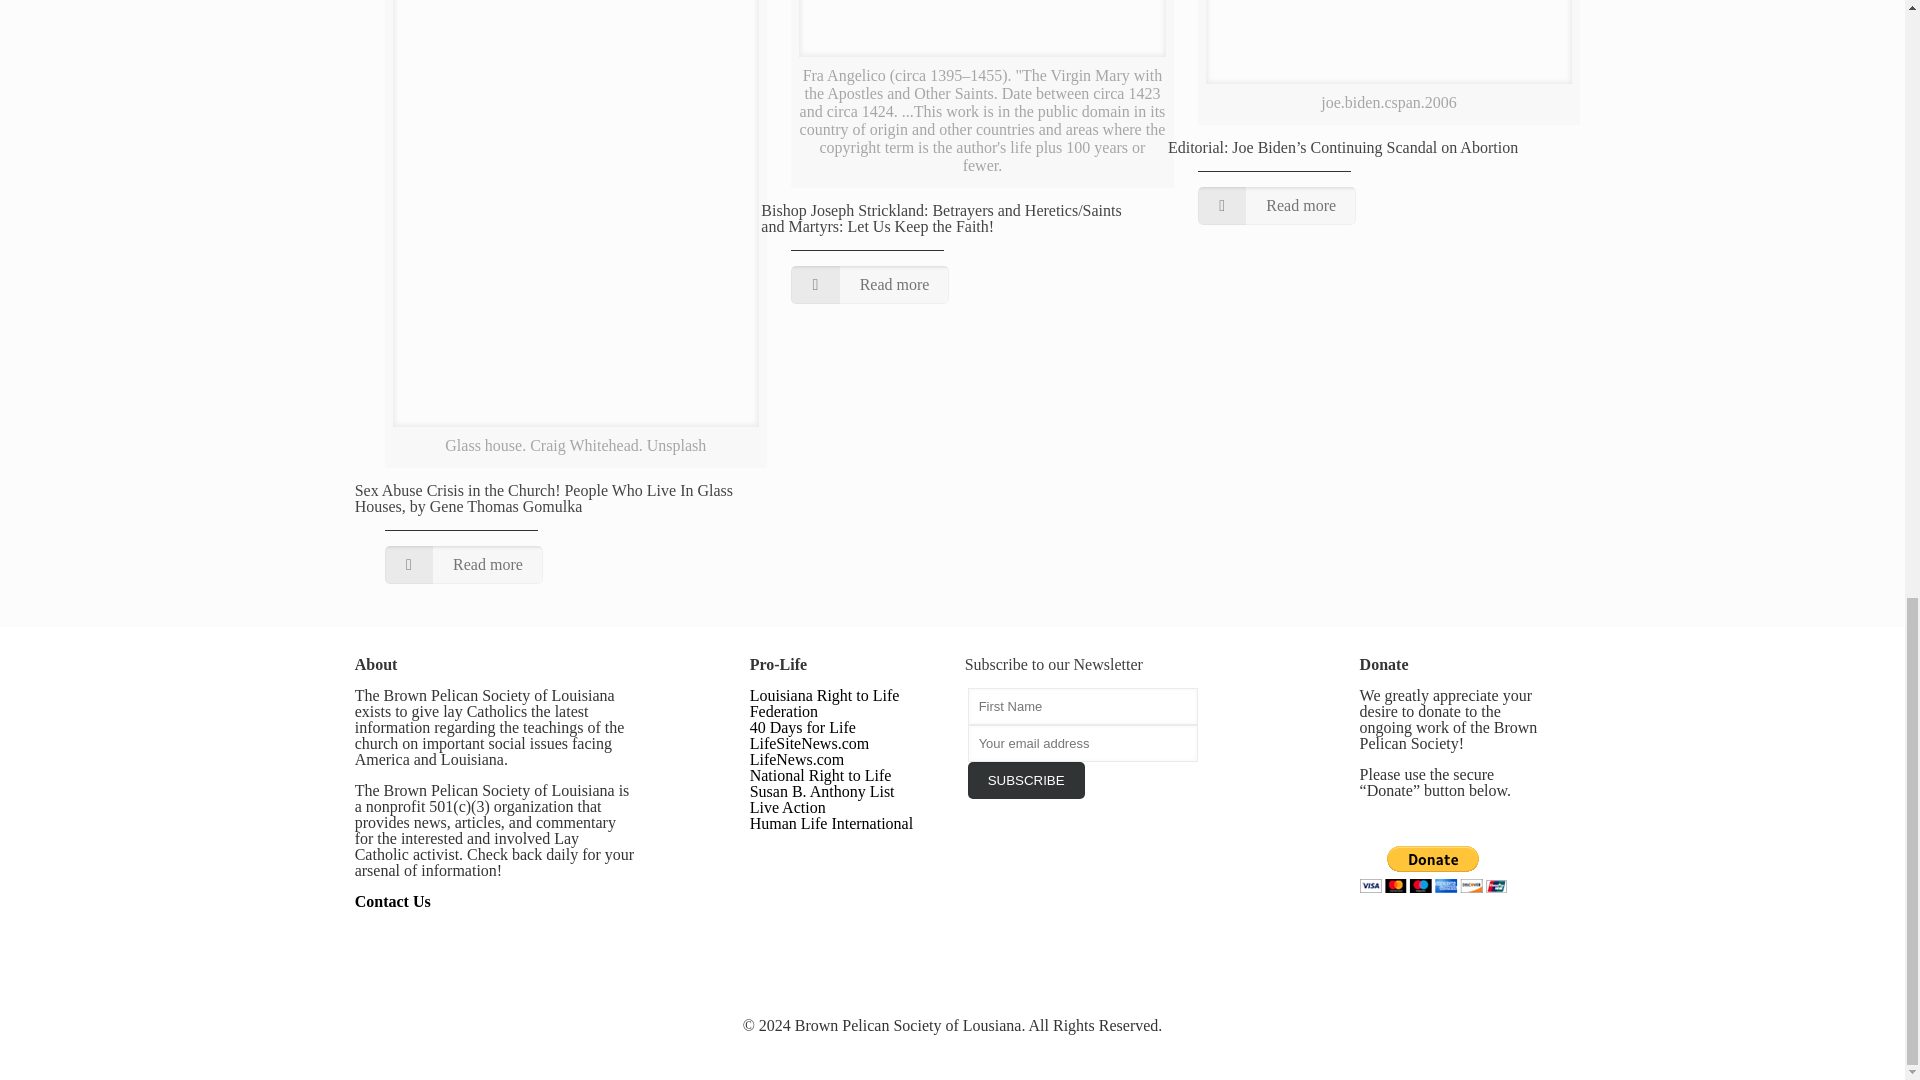 The height and width of the screenshot is (1080, 1920). What do you see at coordinates (926, 1052) in the screenshot?
I see `Facebook` at bounding box center [926, 1052].